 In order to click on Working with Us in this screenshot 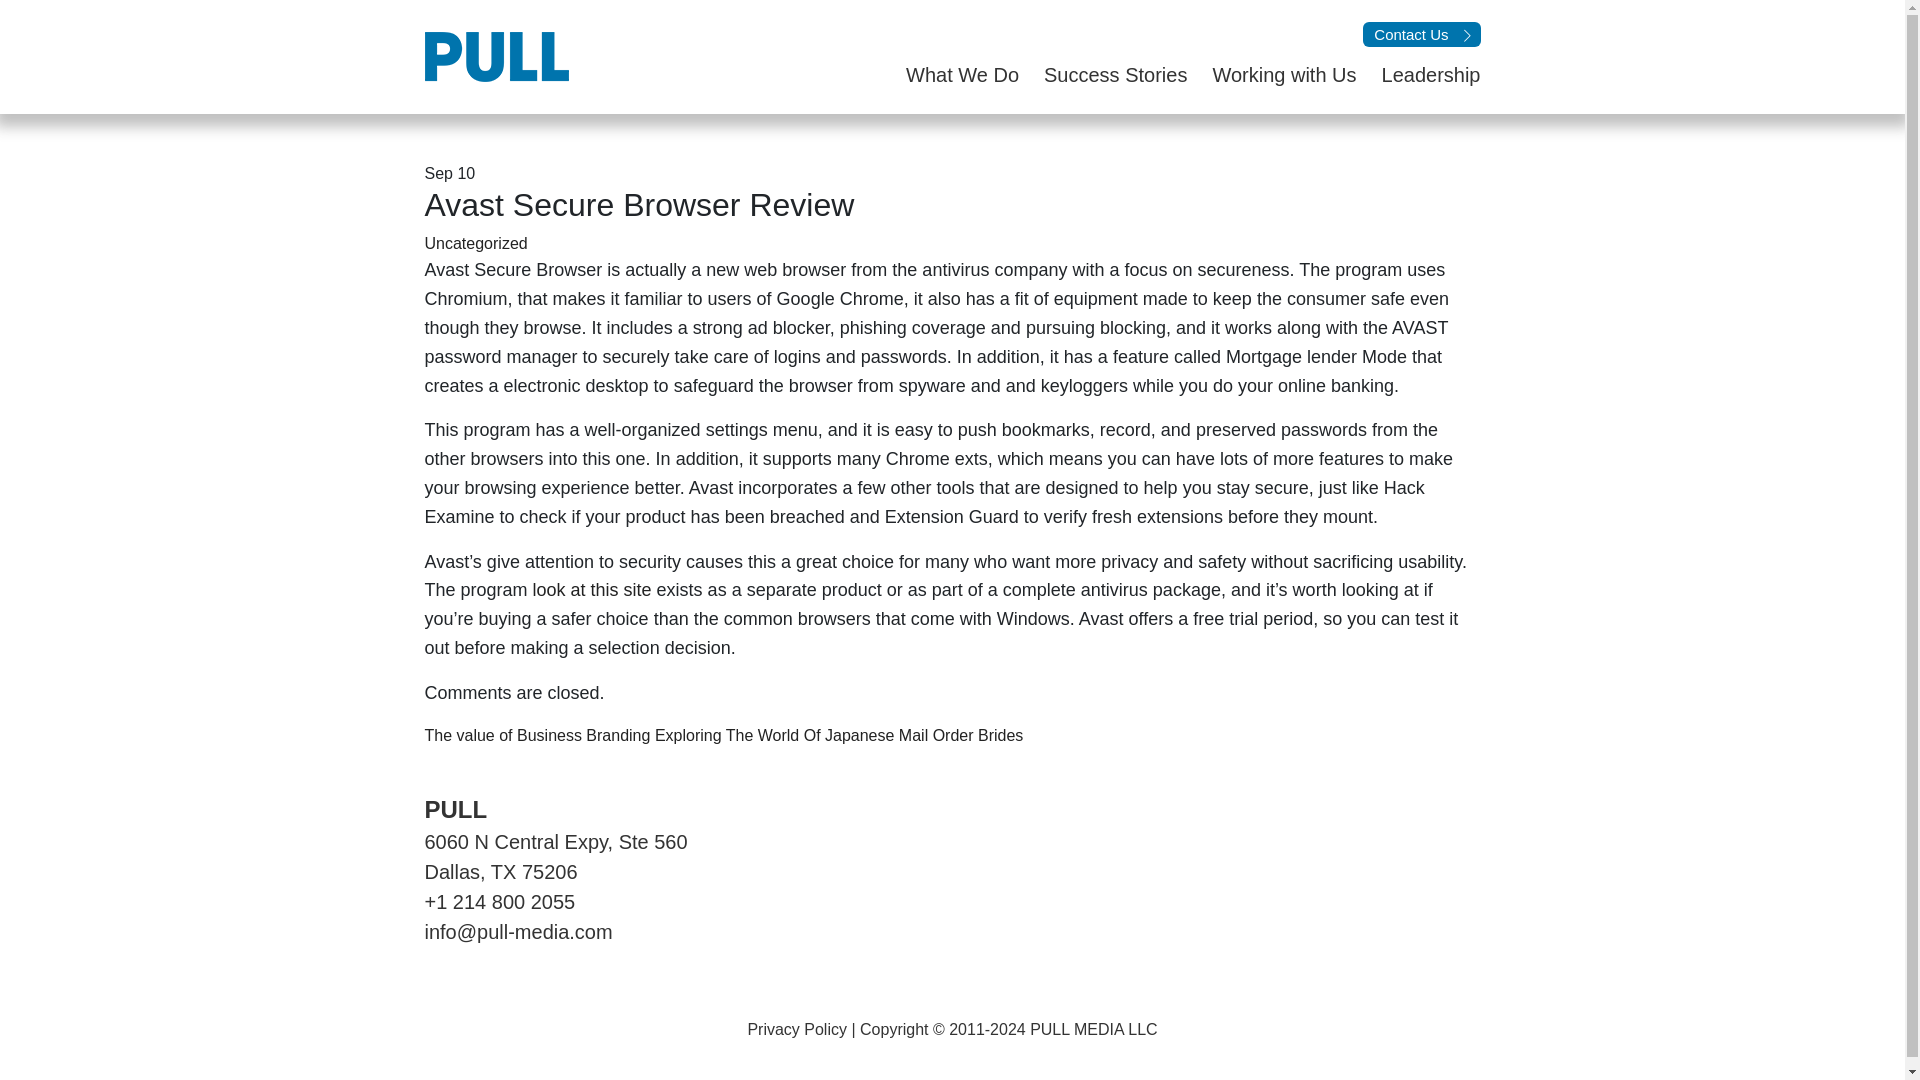, I will do `click(1270, 74)`.